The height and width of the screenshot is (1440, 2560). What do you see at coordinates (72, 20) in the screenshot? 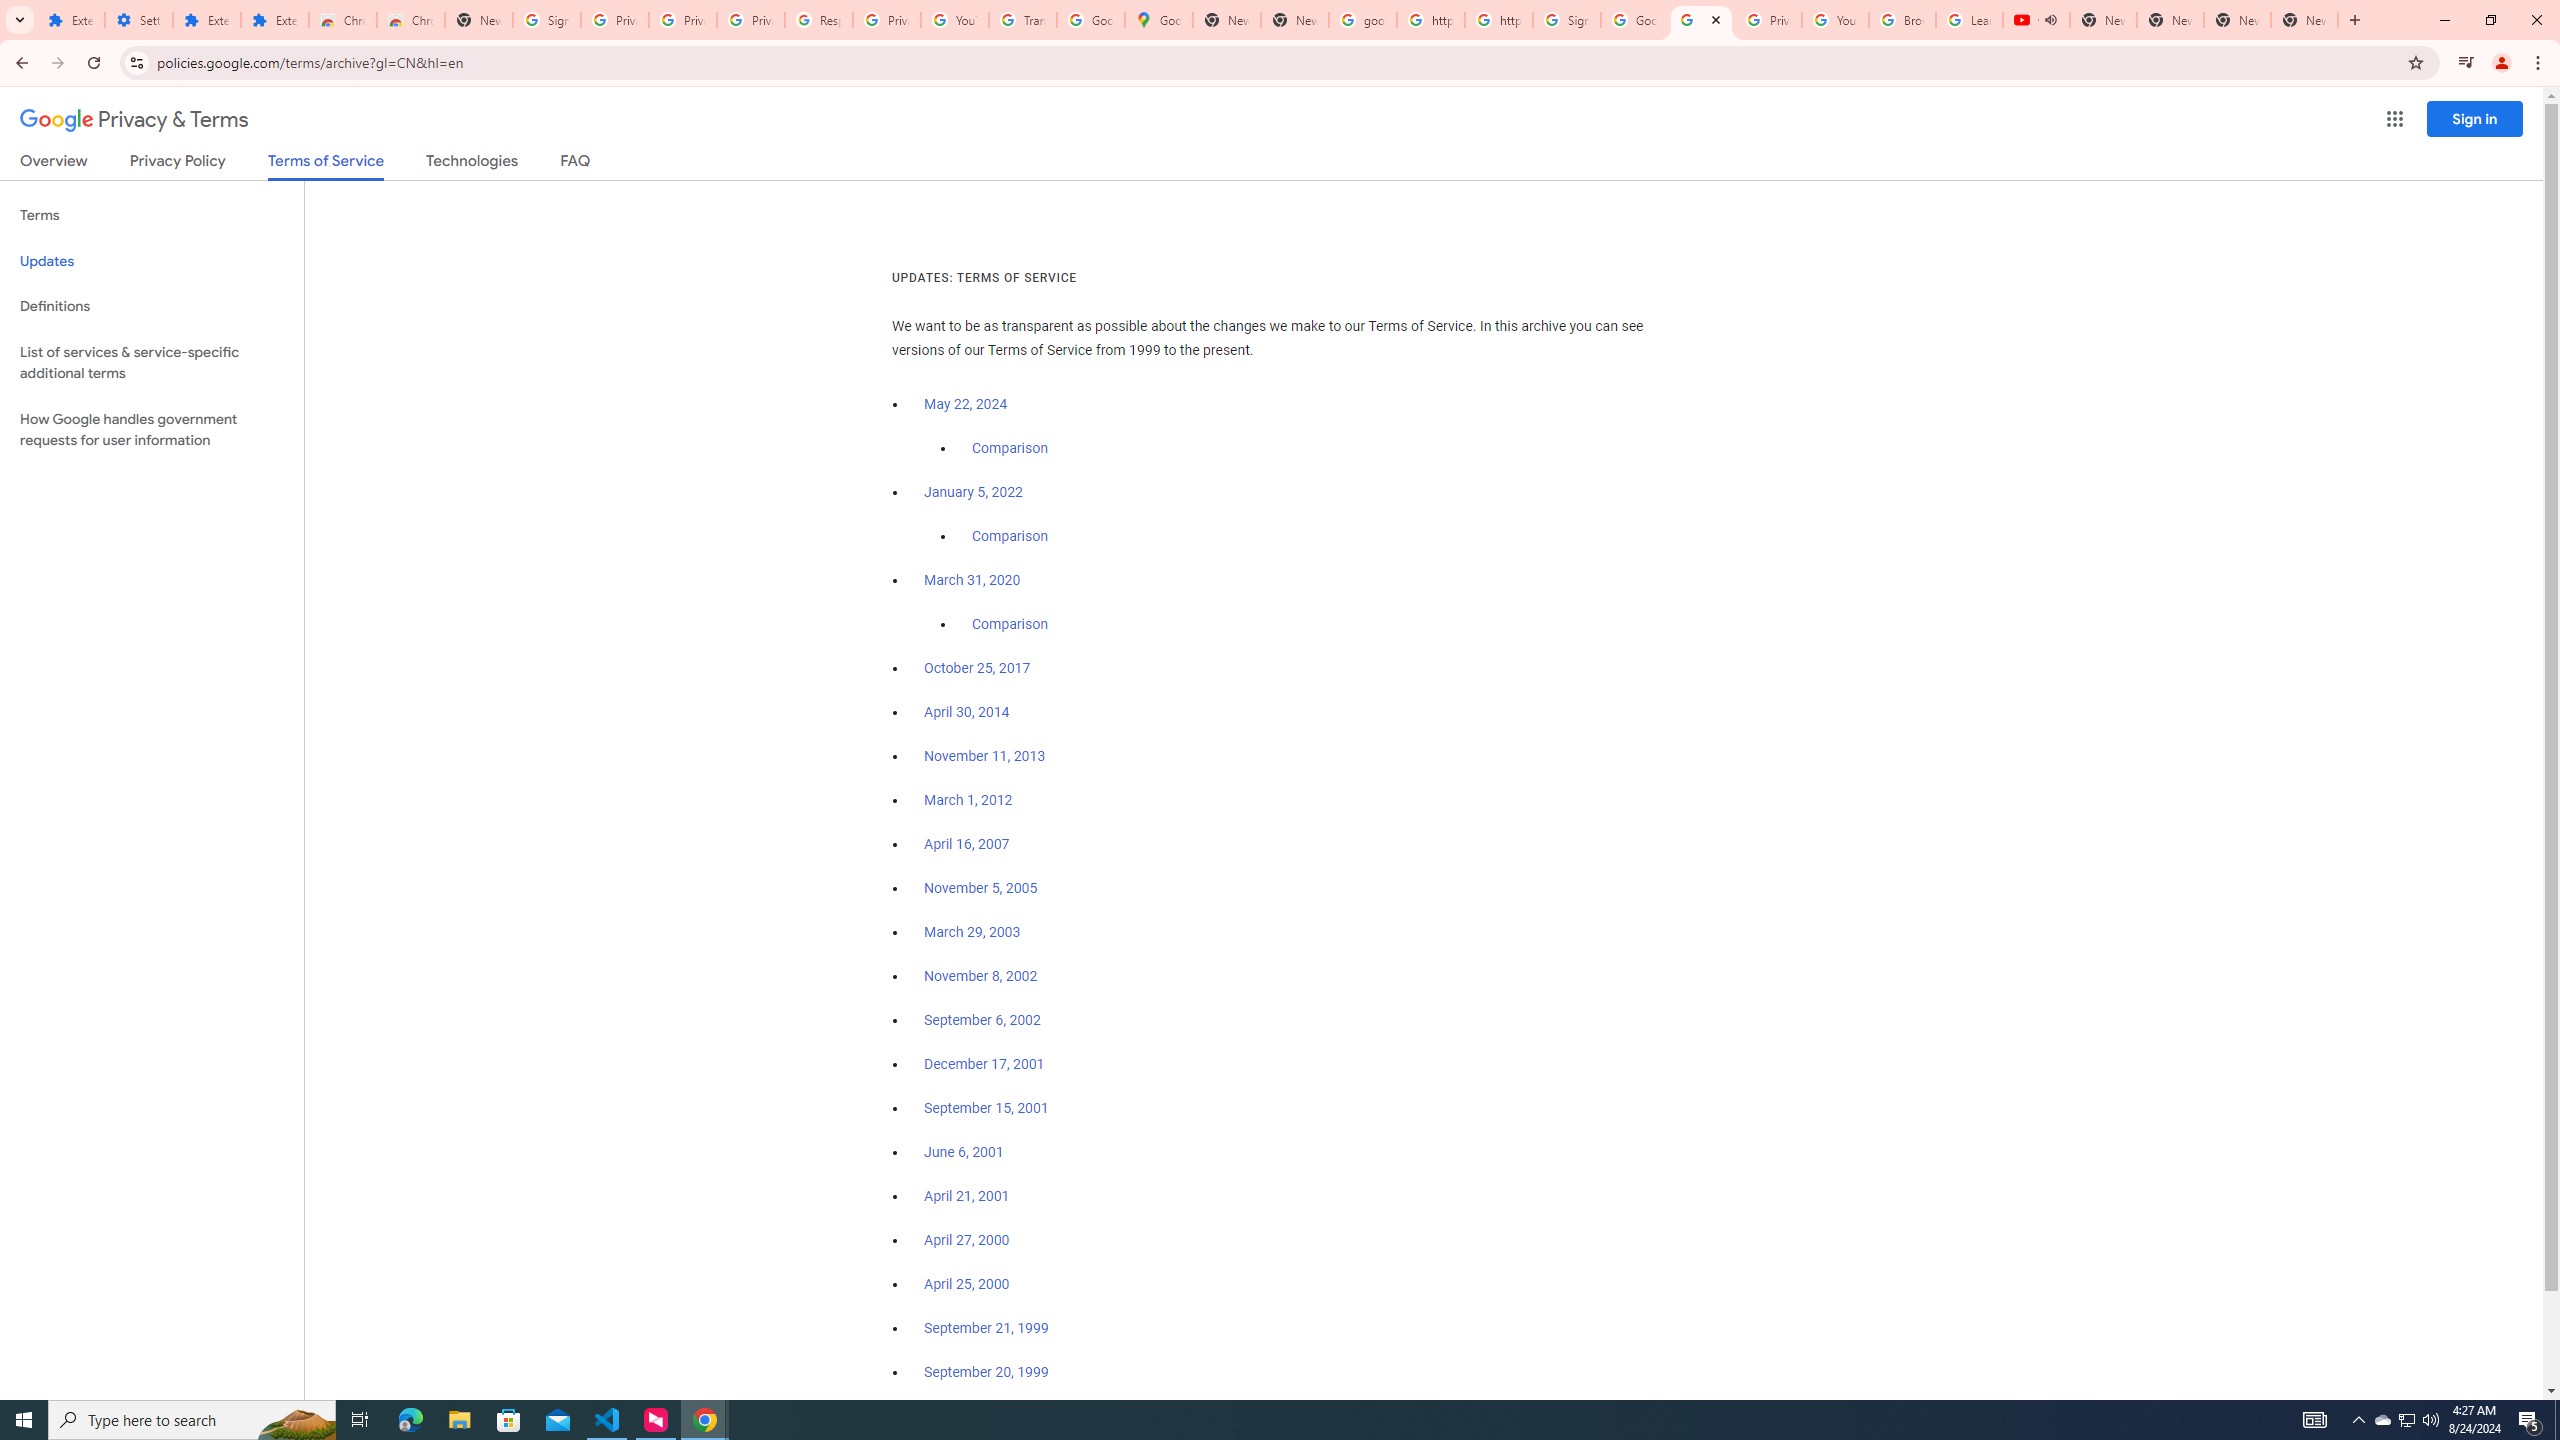
I see `Extensions` at bounding box center [72, 20].